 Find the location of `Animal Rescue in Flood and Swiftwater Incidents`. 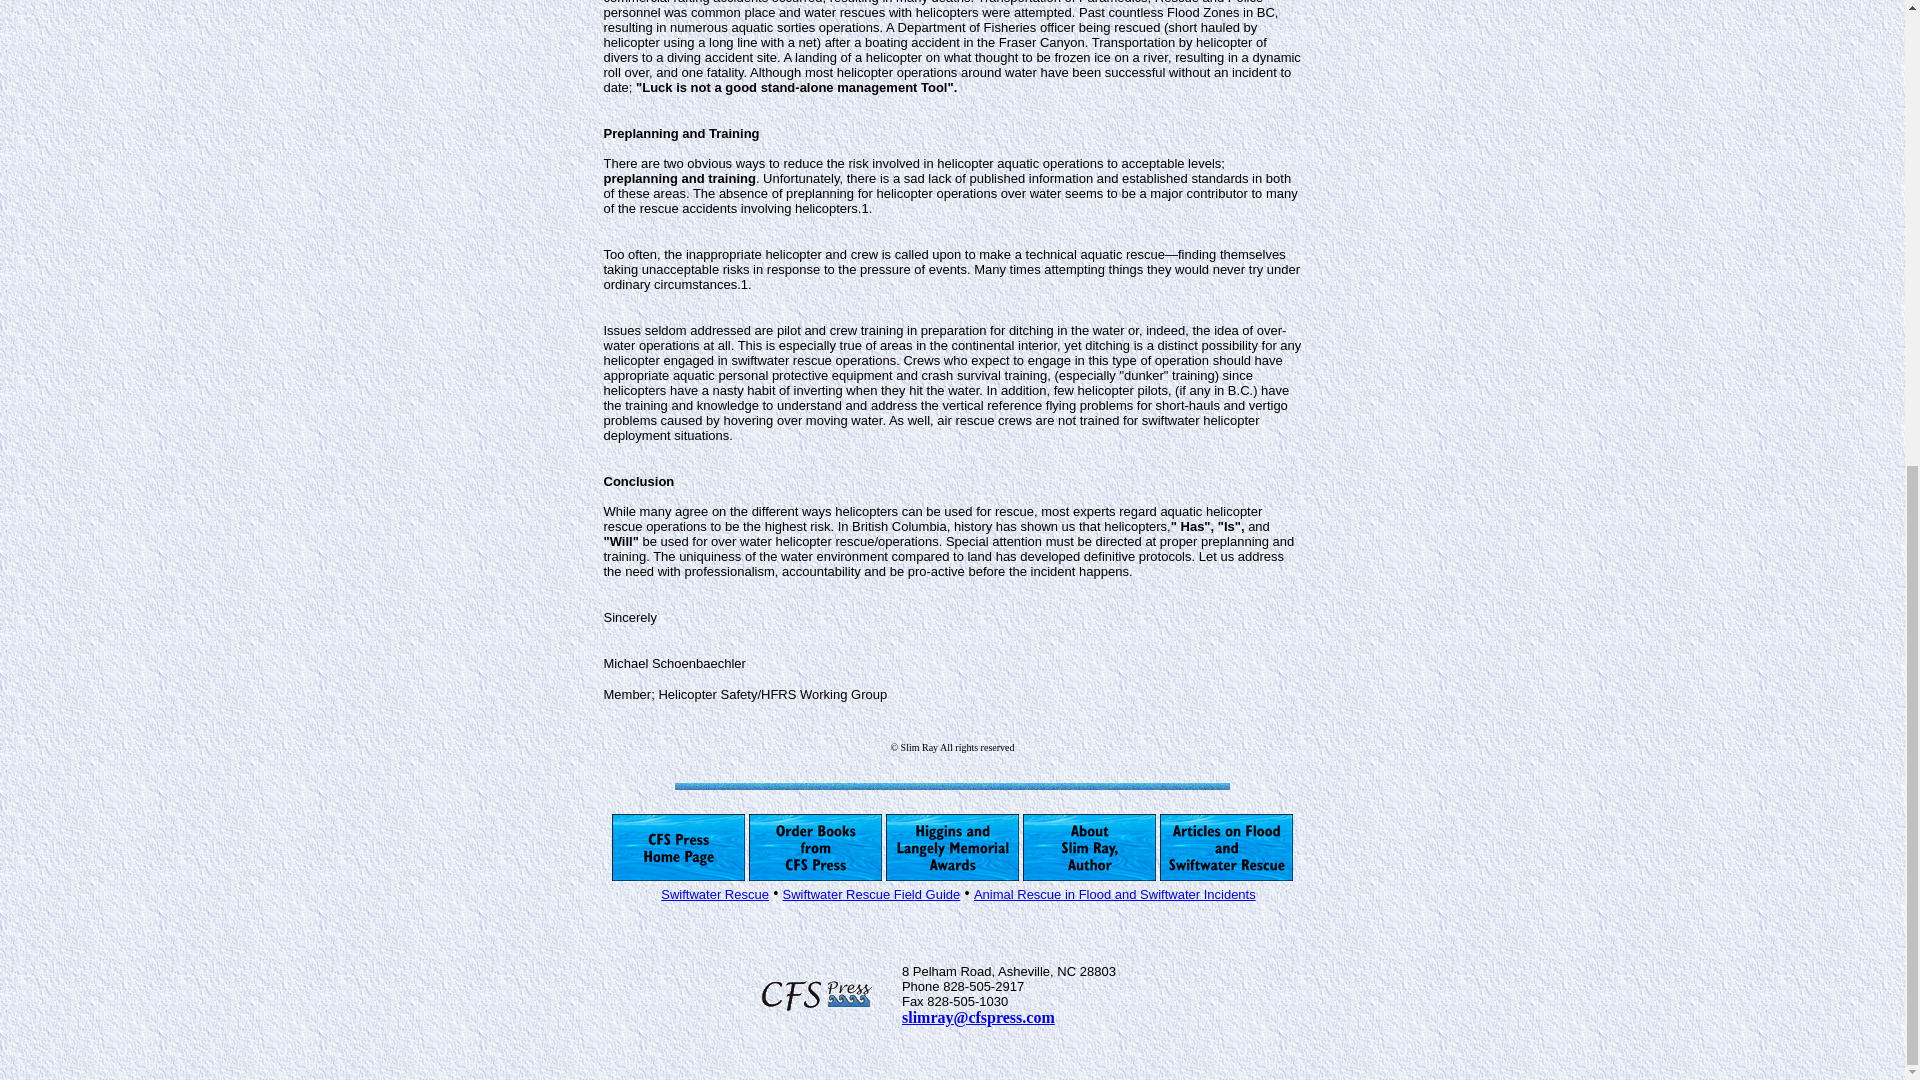

Animal Rescue in Flood and Swiftwater Incidents is located at coordinates (1114, 892).